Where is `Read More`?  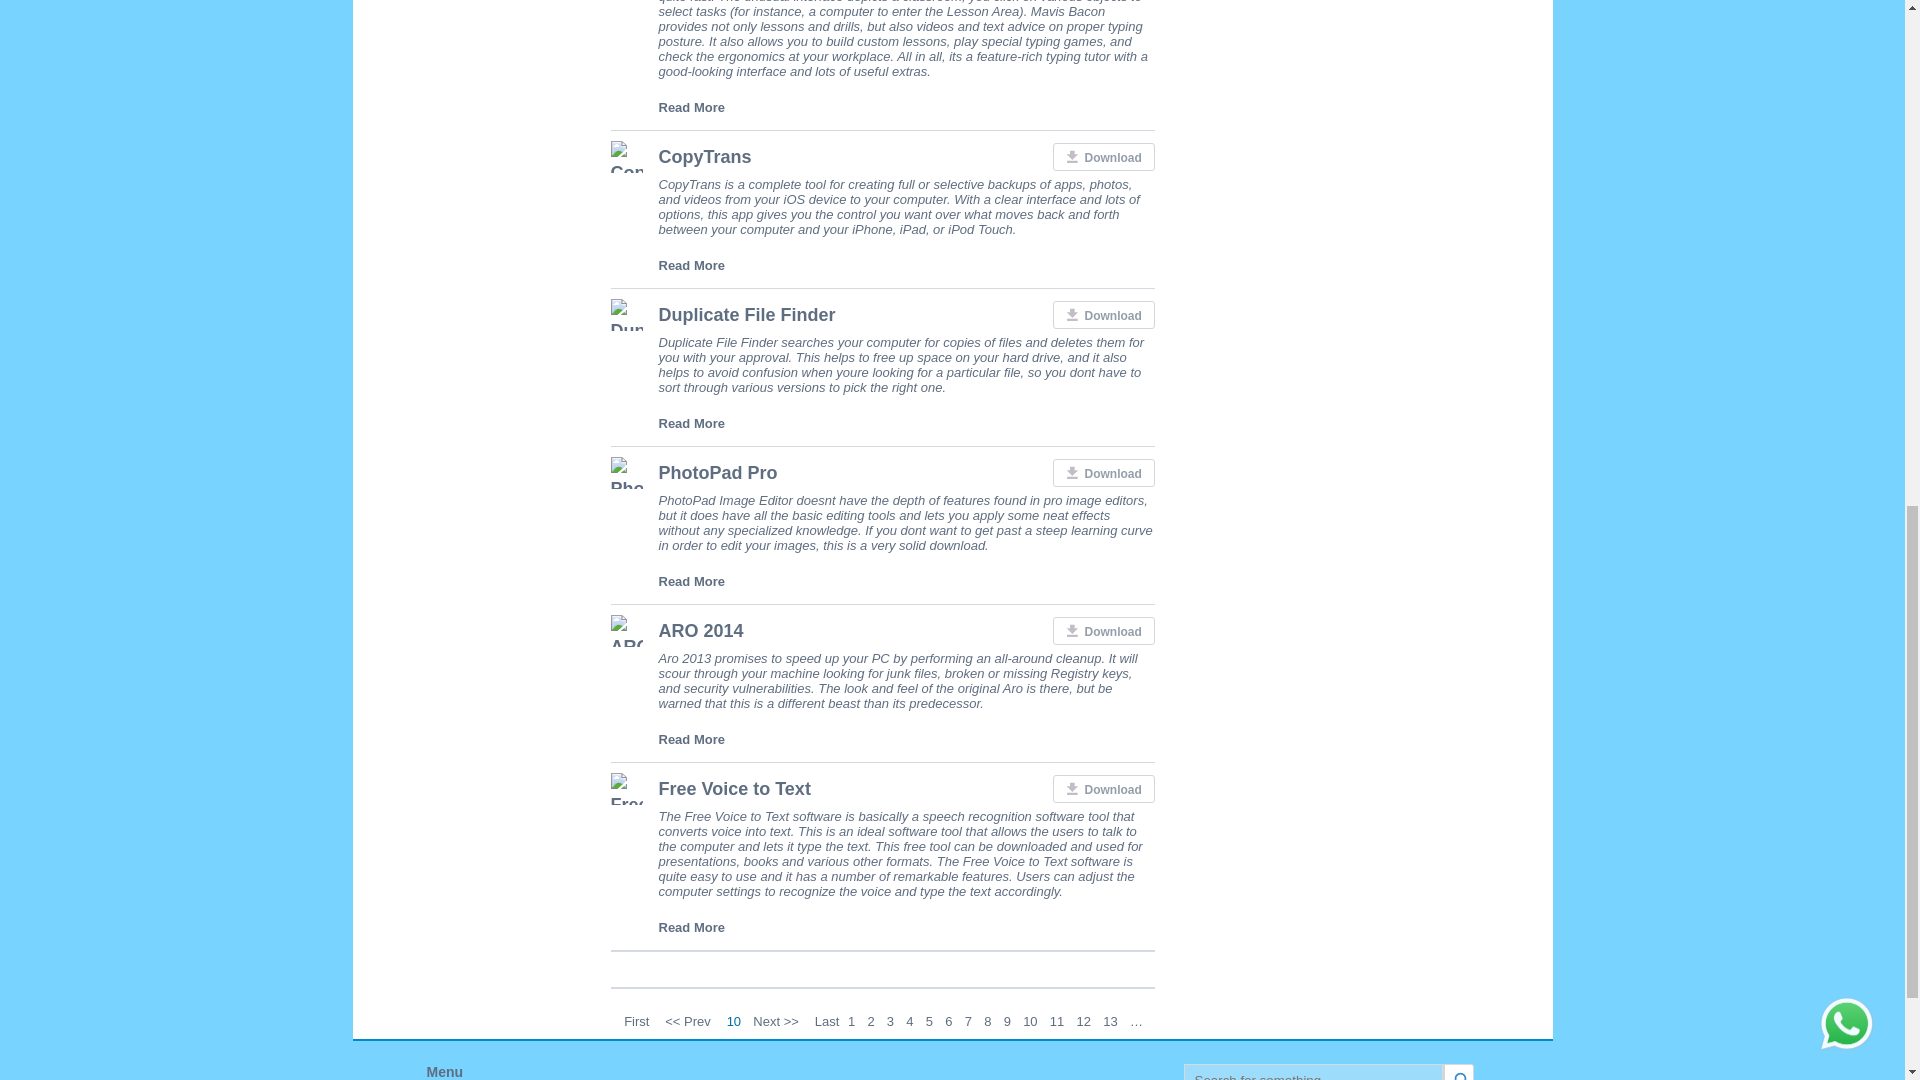
Read More is located at coordinates (690, 266).